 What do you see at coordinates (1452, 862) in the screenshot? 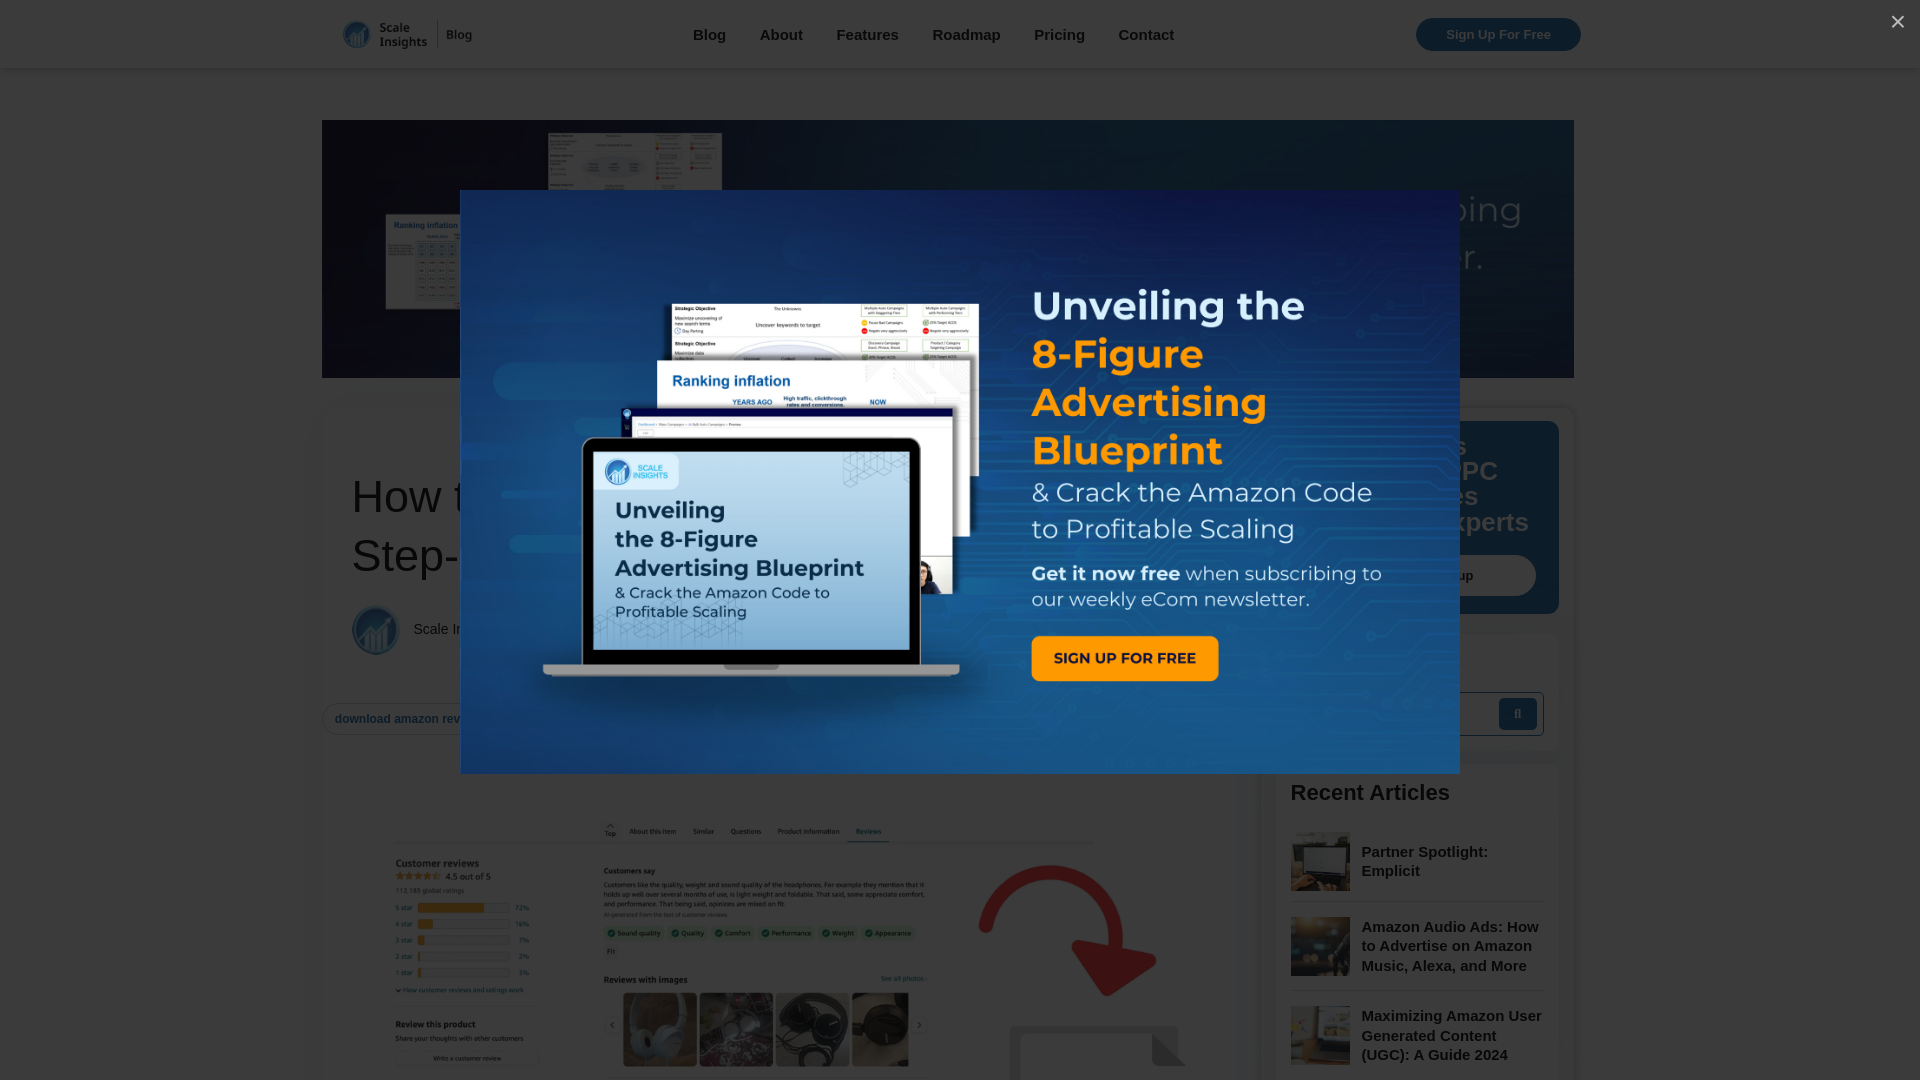
I see `Partner Spotlight: Emplicit` at bounding box center [1452, 862].